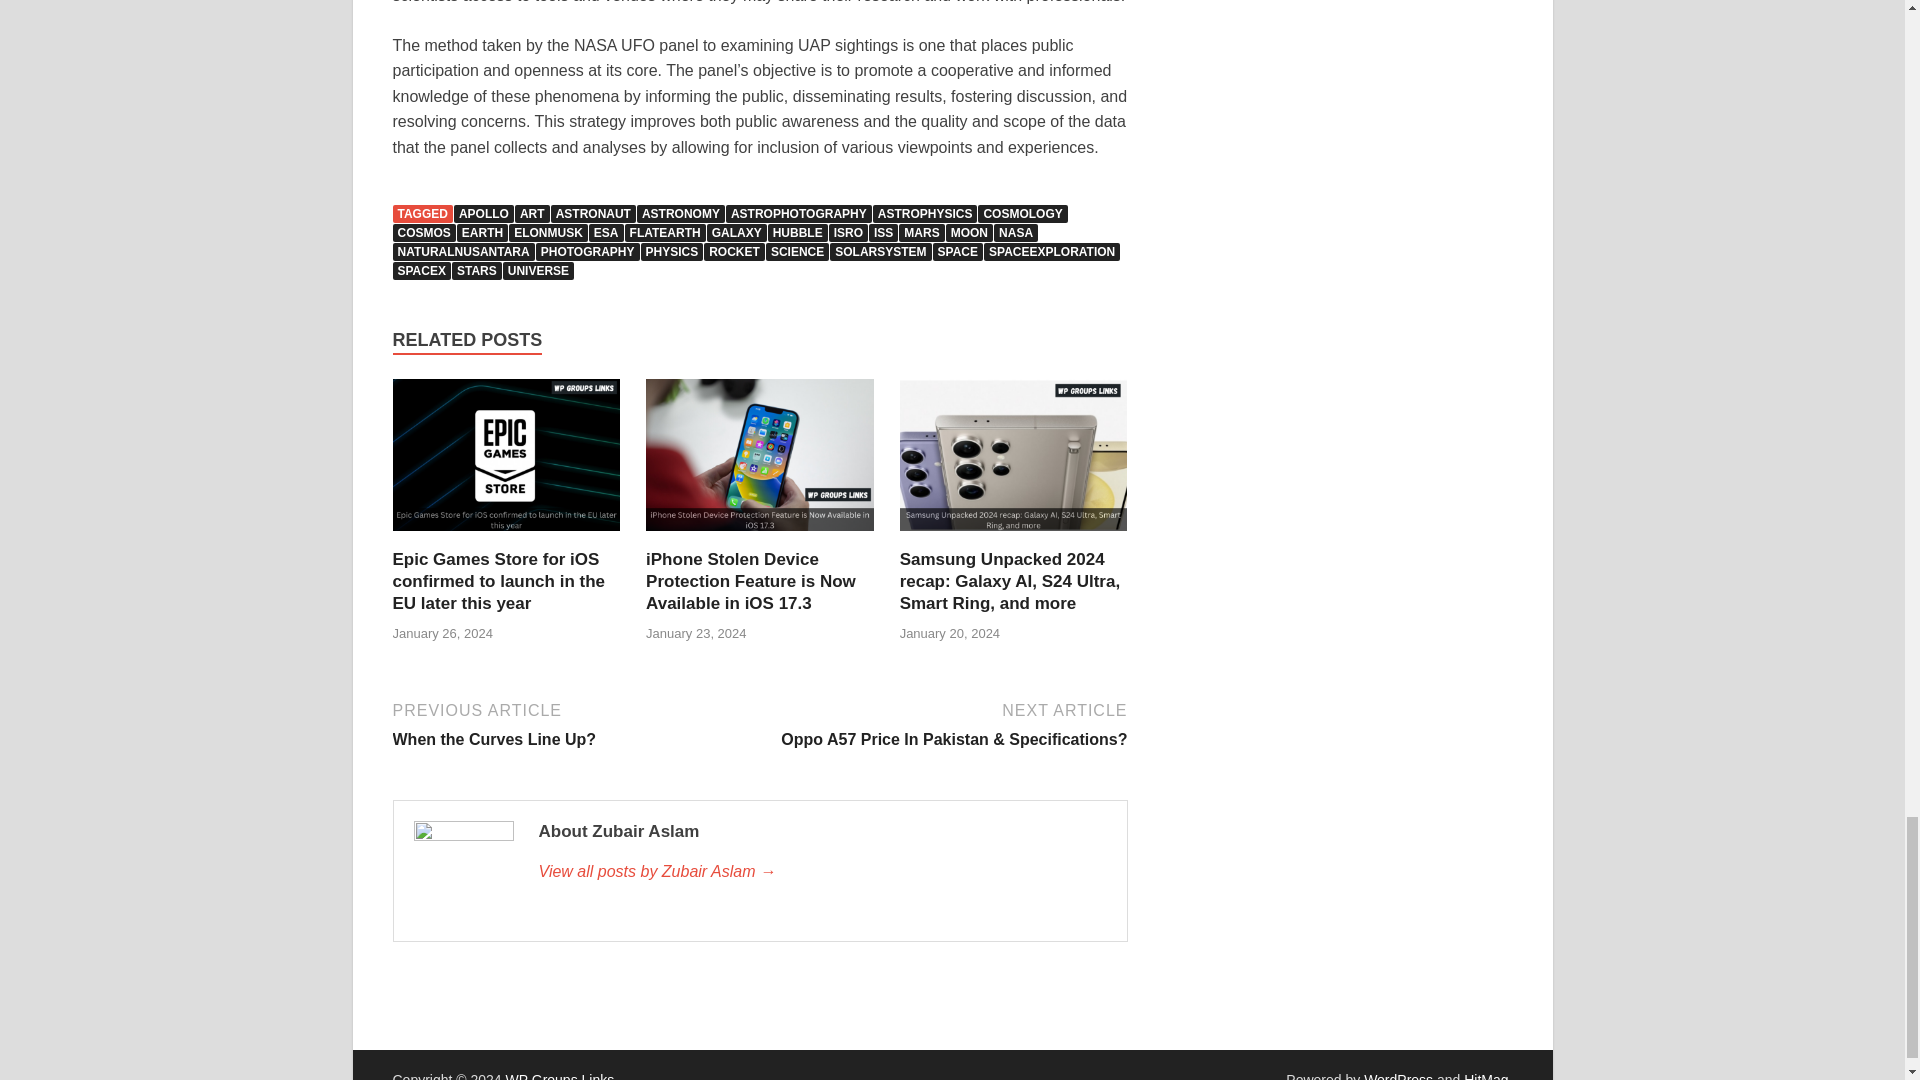 The height and width of the screenshot is (1080, 1920). What do you see at coordinates (921, 232) in the screenshot?
I see `MARS` at bounding box center [921, 232].